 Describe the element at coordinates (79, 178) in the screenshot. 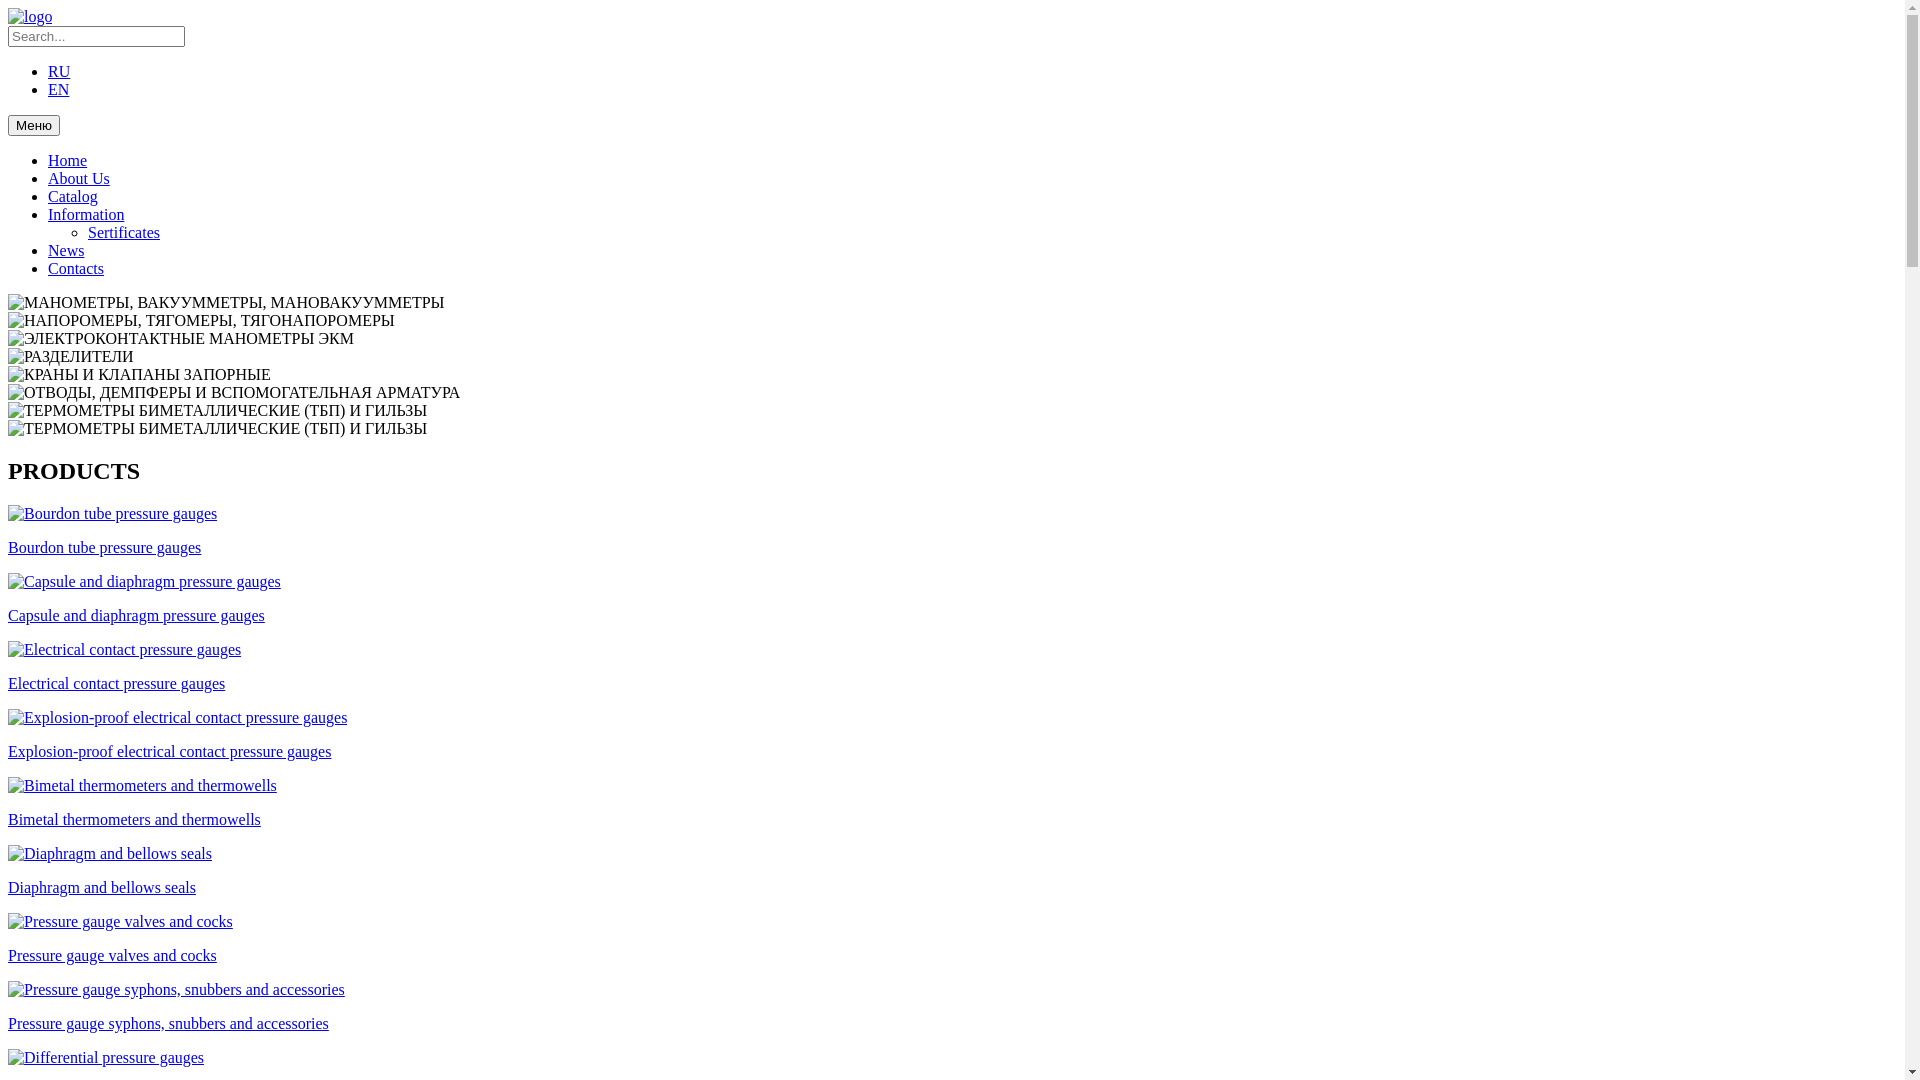

I see `About Us` at that location.